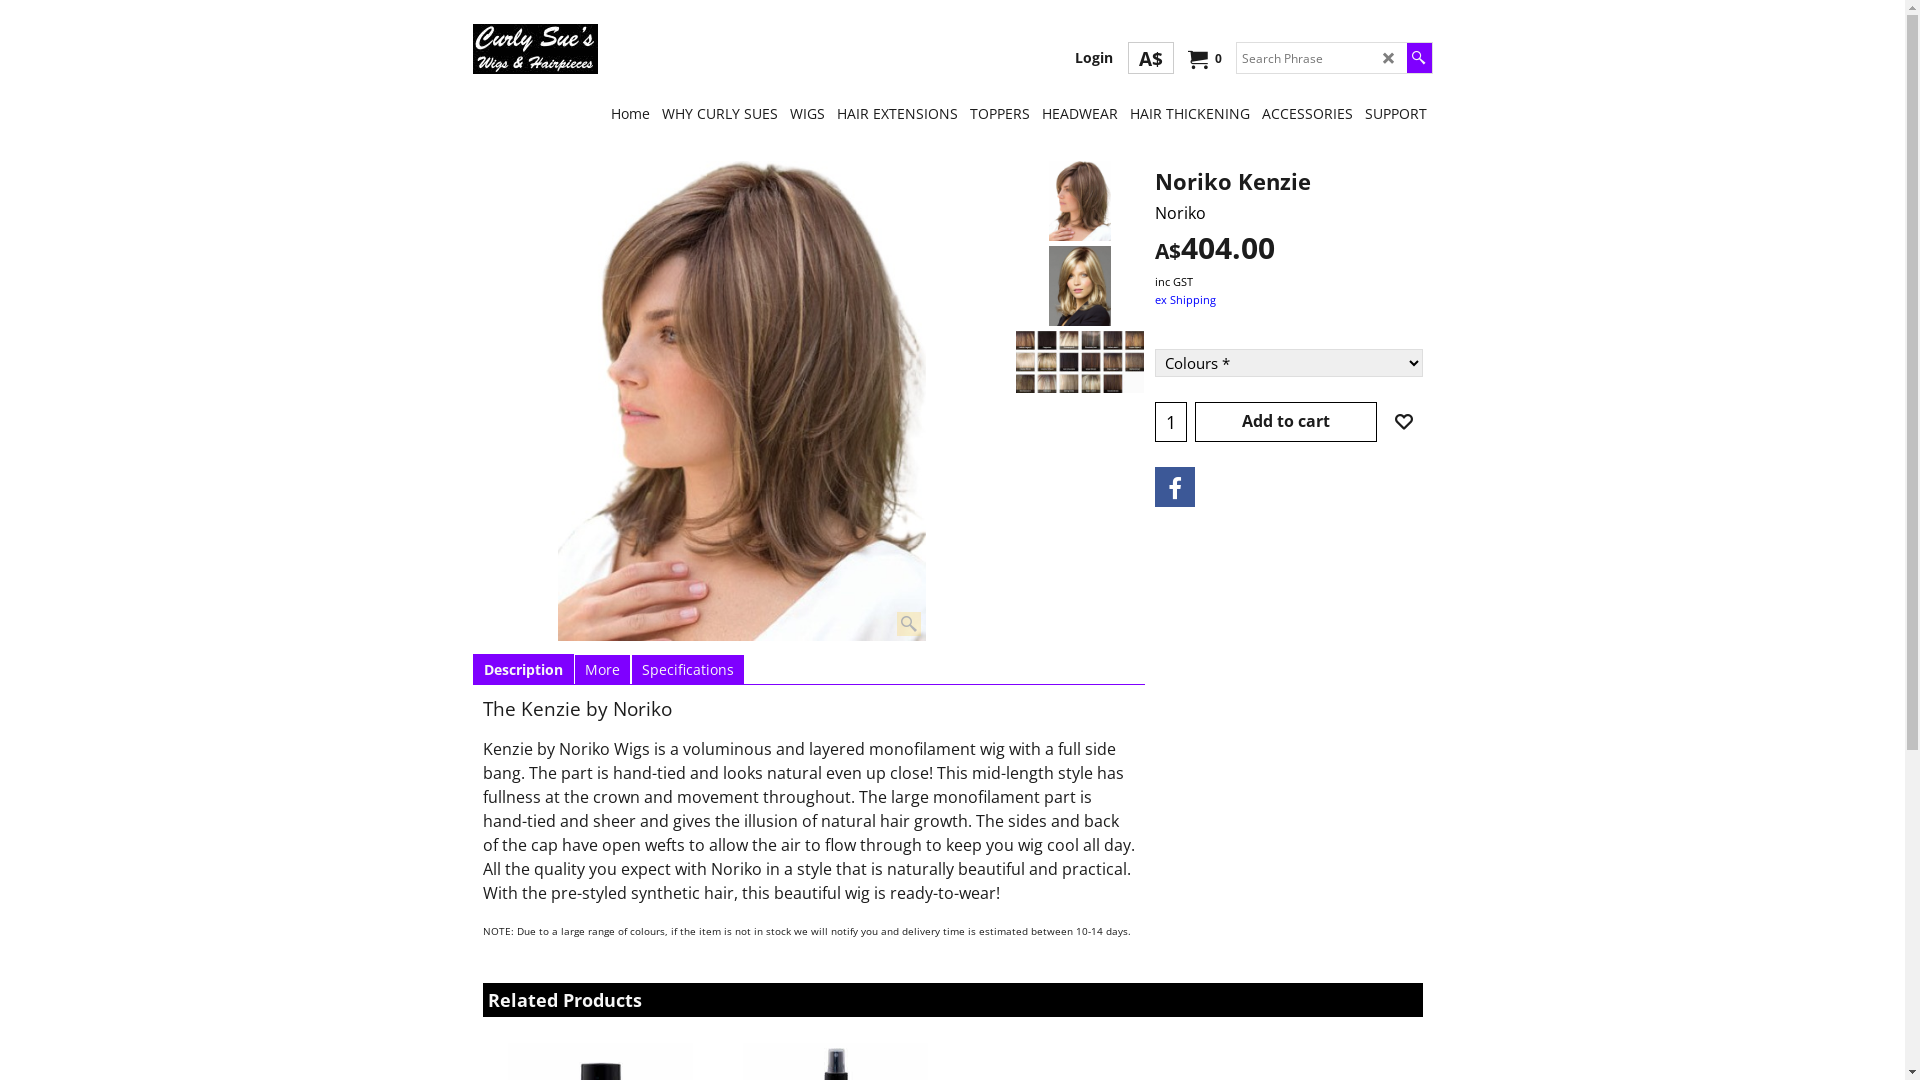 The image size is (1920, 1080). What do you see at coordinates (534, 49) in the screenshot?
I see `CS Logo` at bounding box center [534, 49].